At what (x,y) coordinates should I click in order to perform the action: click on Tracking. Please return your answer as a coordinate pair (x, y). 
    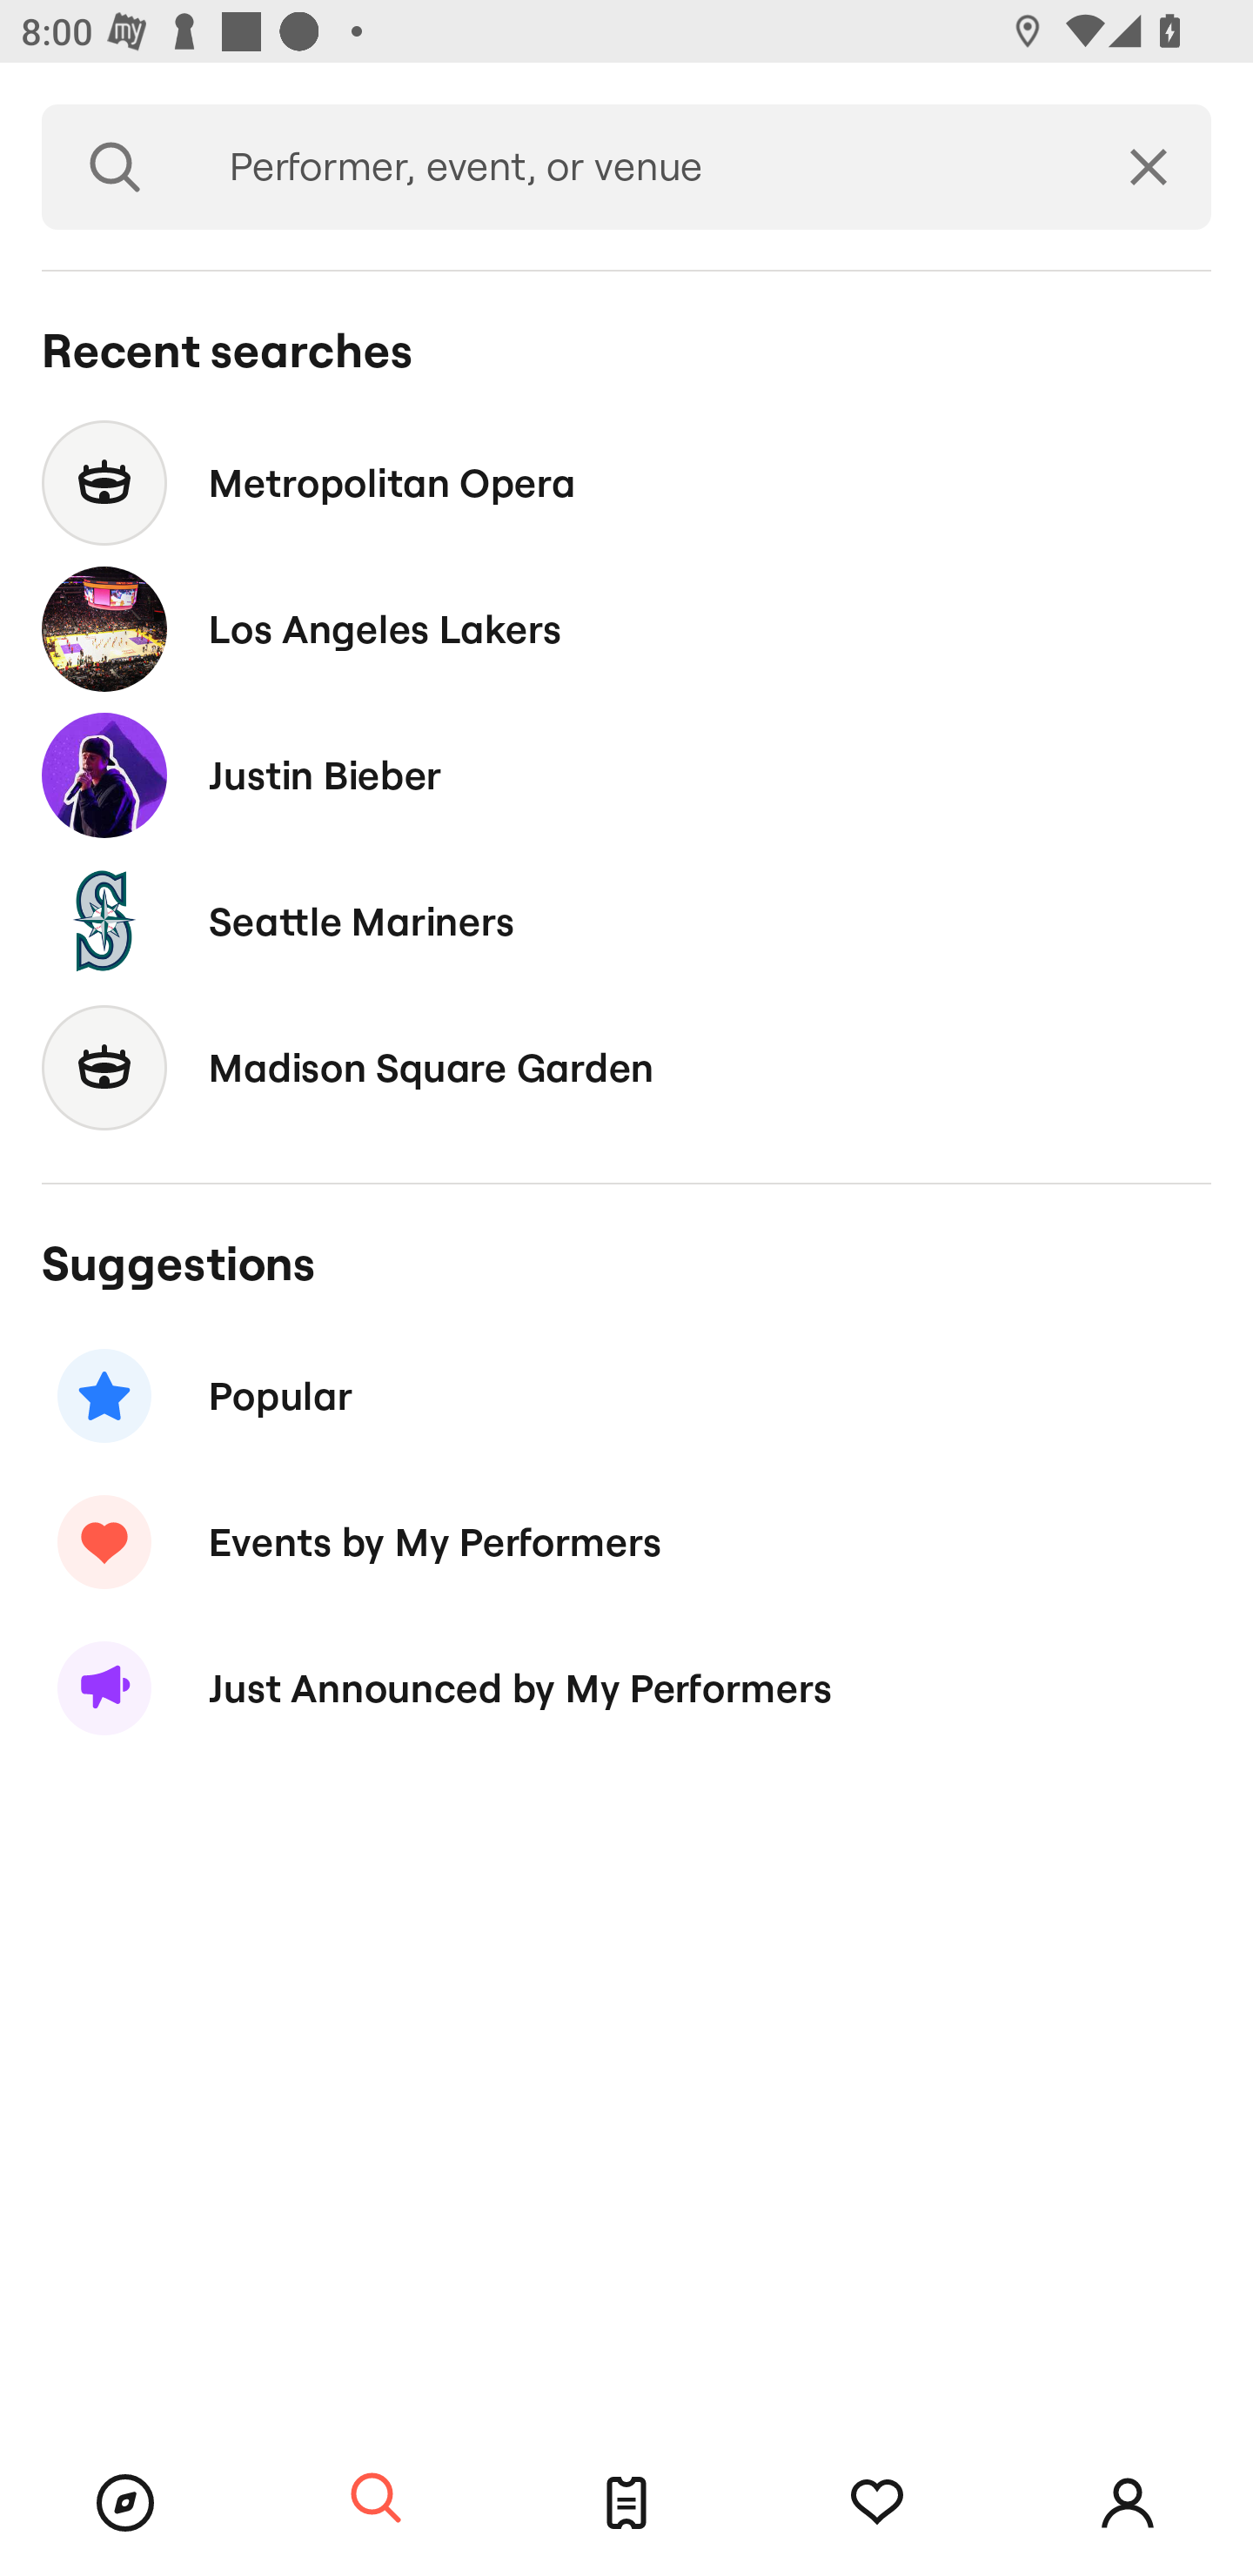
    Looking at the image, I should click on (877, 2503).